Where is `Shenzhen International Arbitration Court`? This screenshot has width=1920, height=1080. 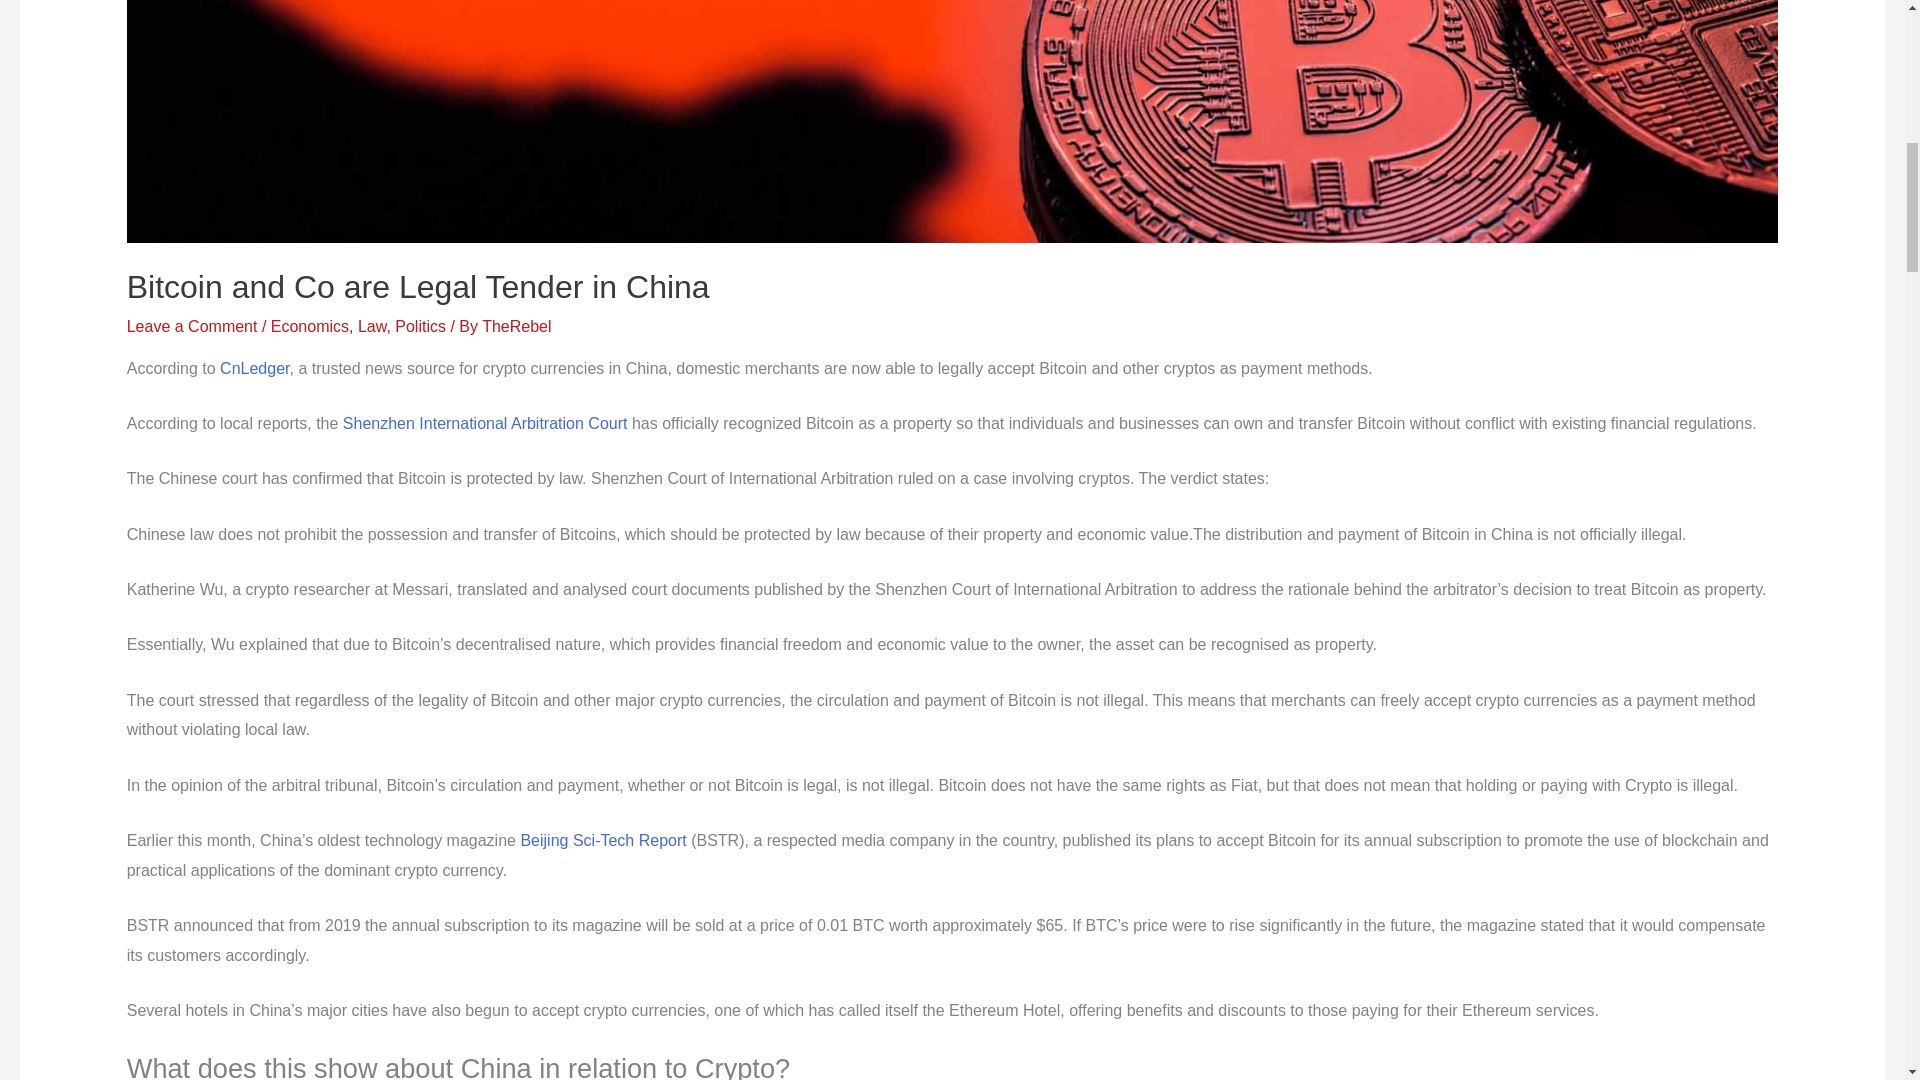
Shenzhen International Arbitration Court is located at coordinates (485, 423).